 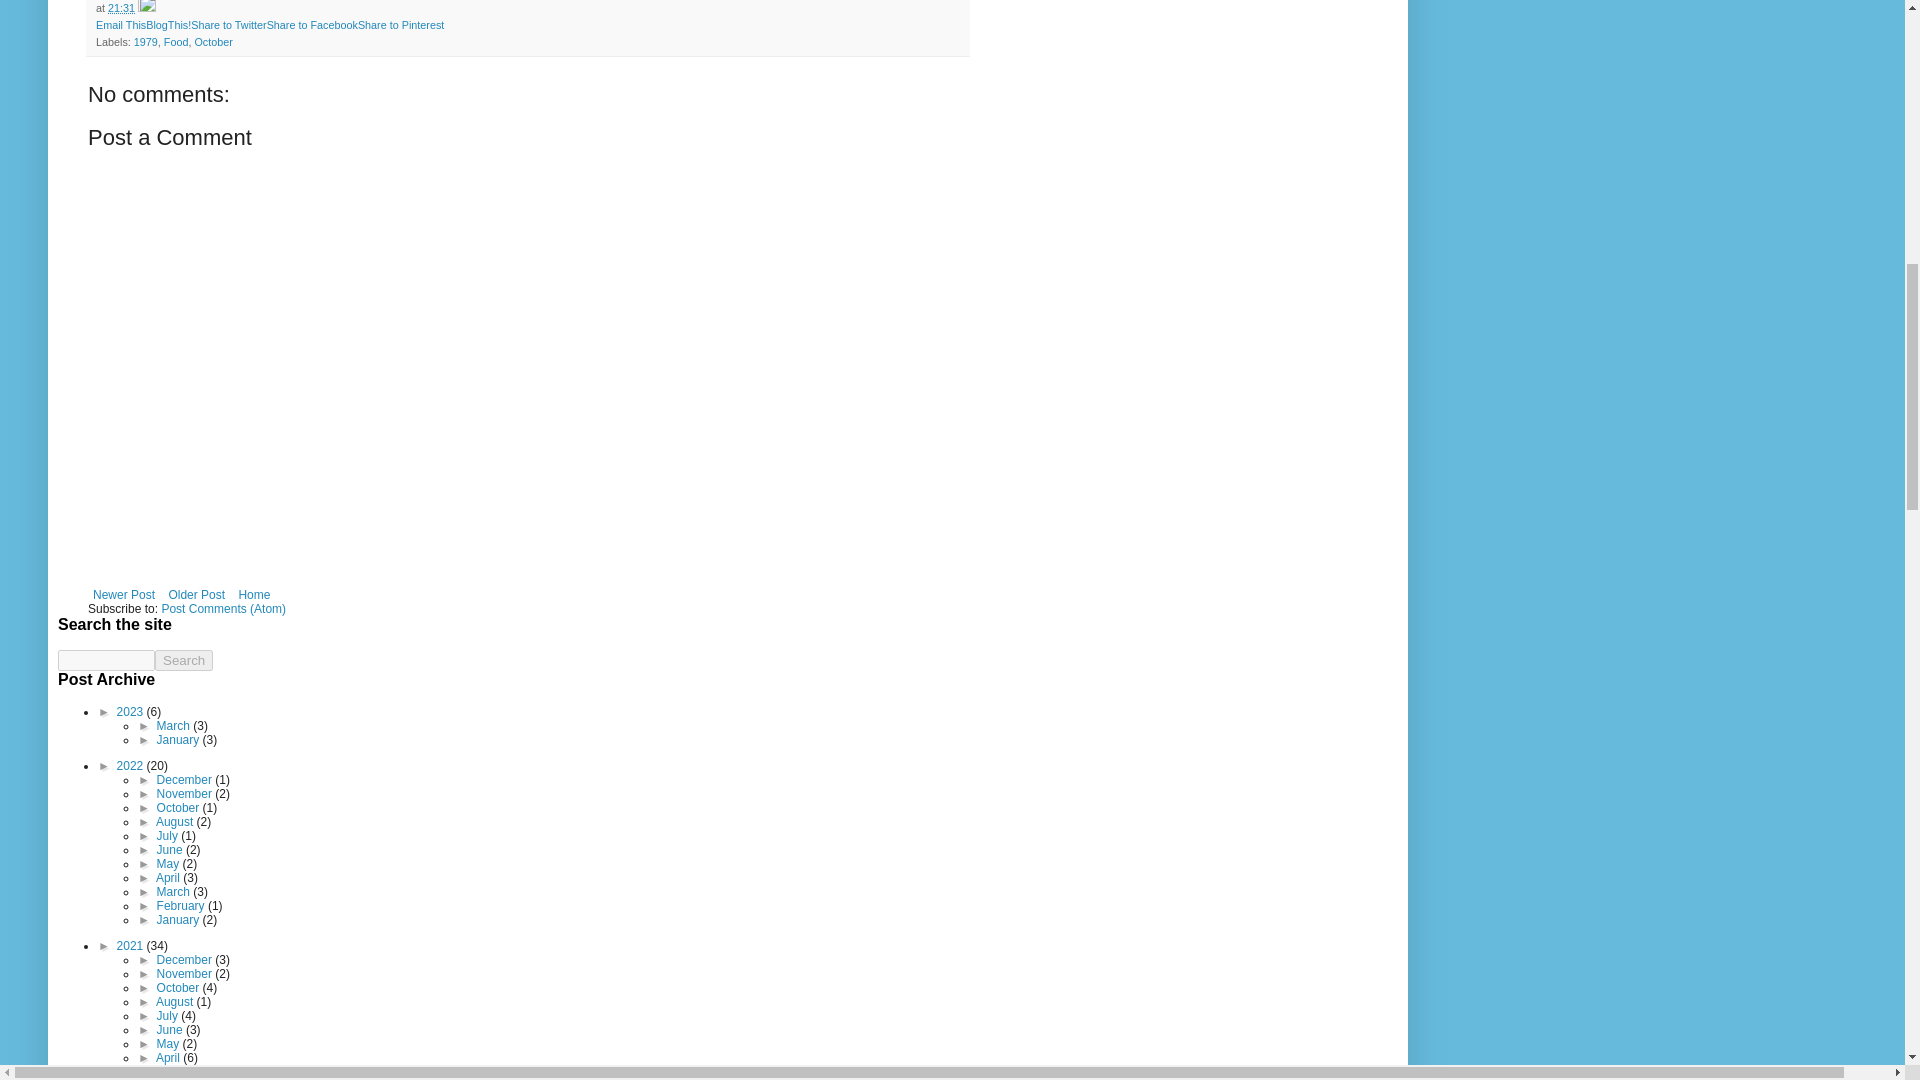 What do you see at coordinates (132, 712) in the screenshot?
I see `2023` at bounding box center [132, 712].